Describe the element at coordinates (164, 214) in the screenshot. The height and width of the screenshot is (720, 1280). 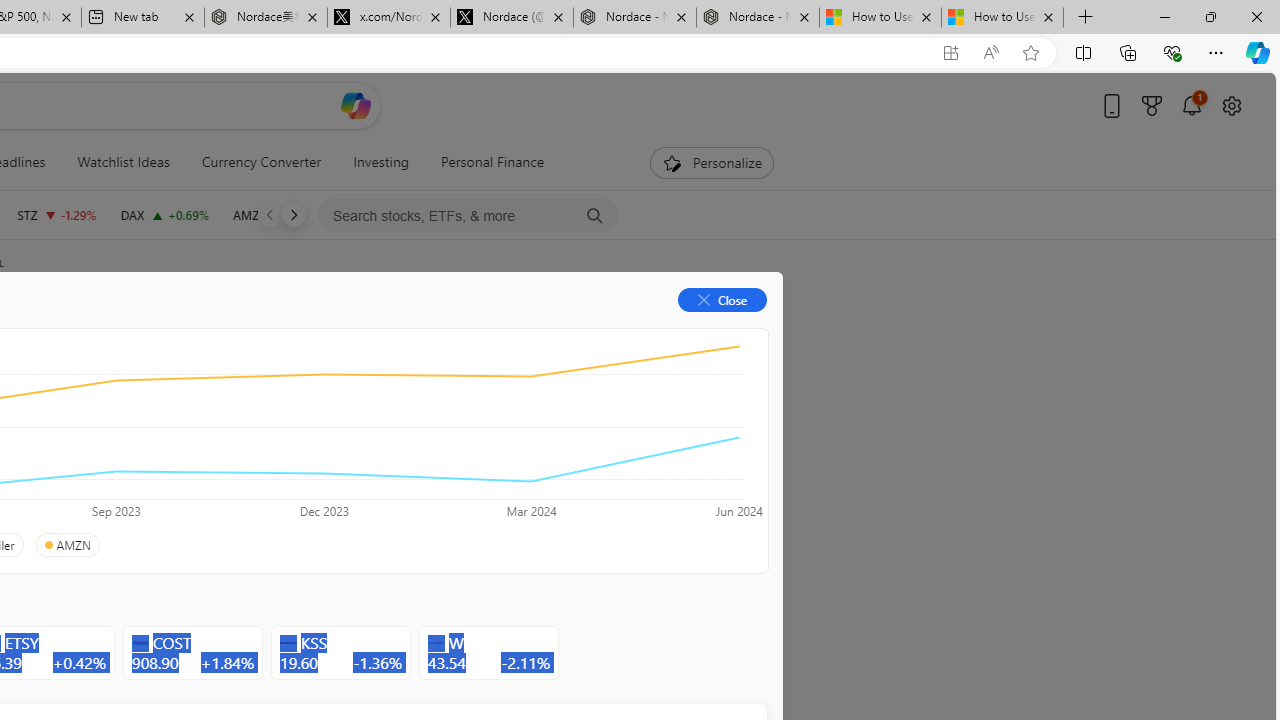
I see `DAX DAX increase 18,811.34 +129.53 +0.69%` at that location.